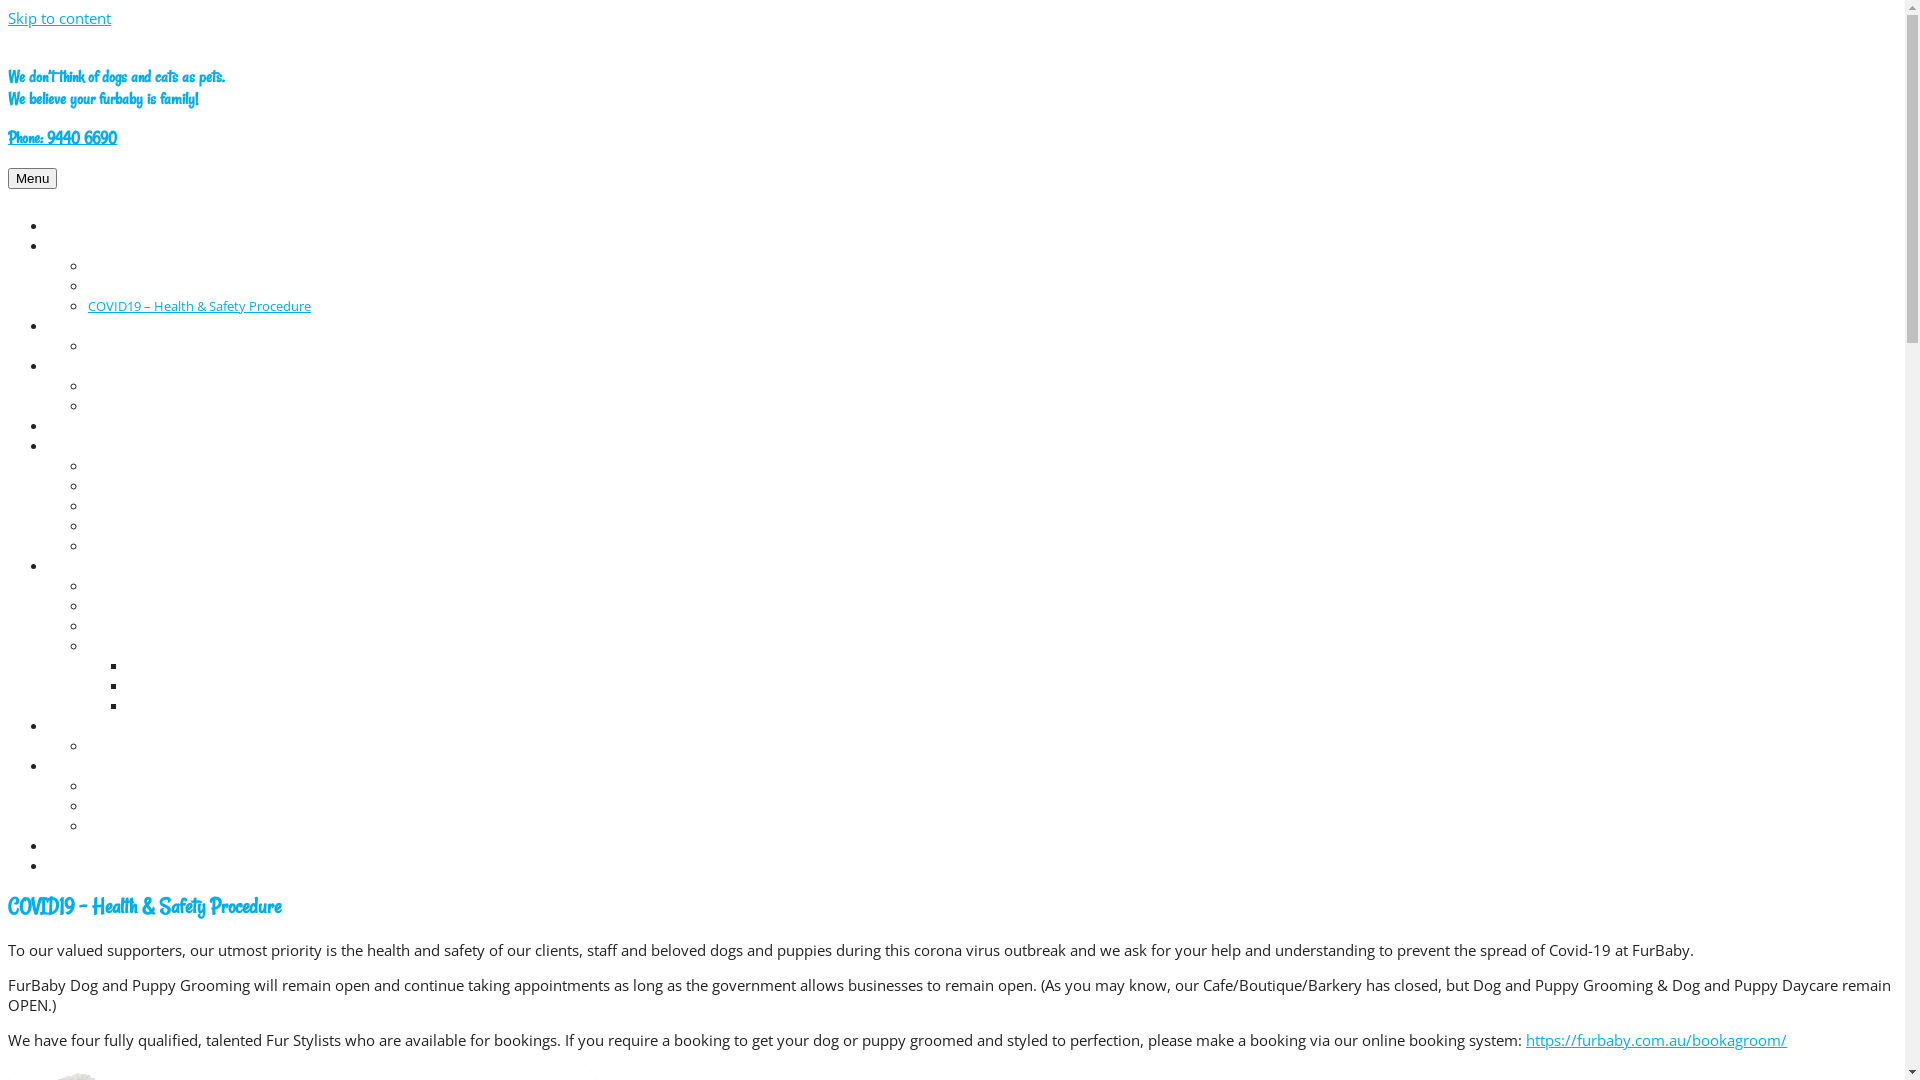  I want to click on Merchandise Returns, so click(192, 686).